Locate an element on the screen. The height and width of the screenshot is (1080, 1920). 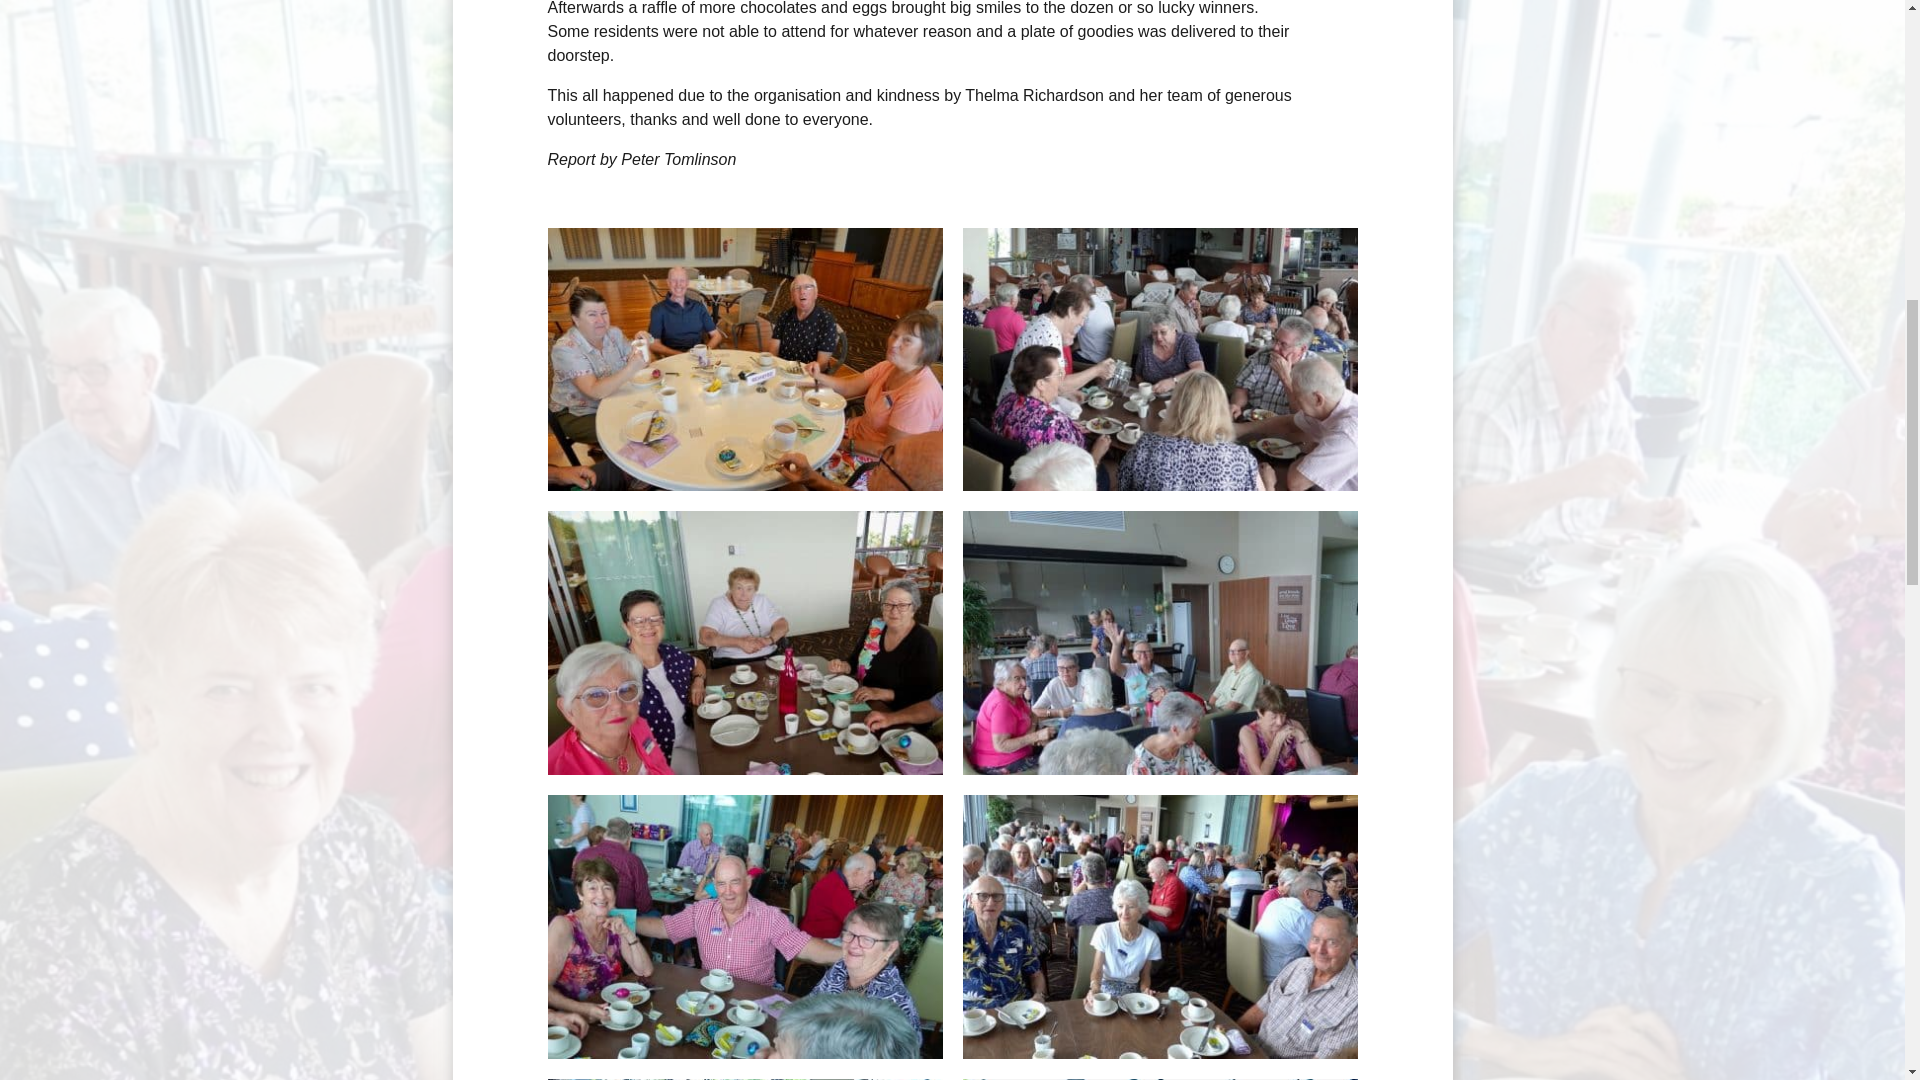
Pic 3 is located at coordinates (1159, 926).